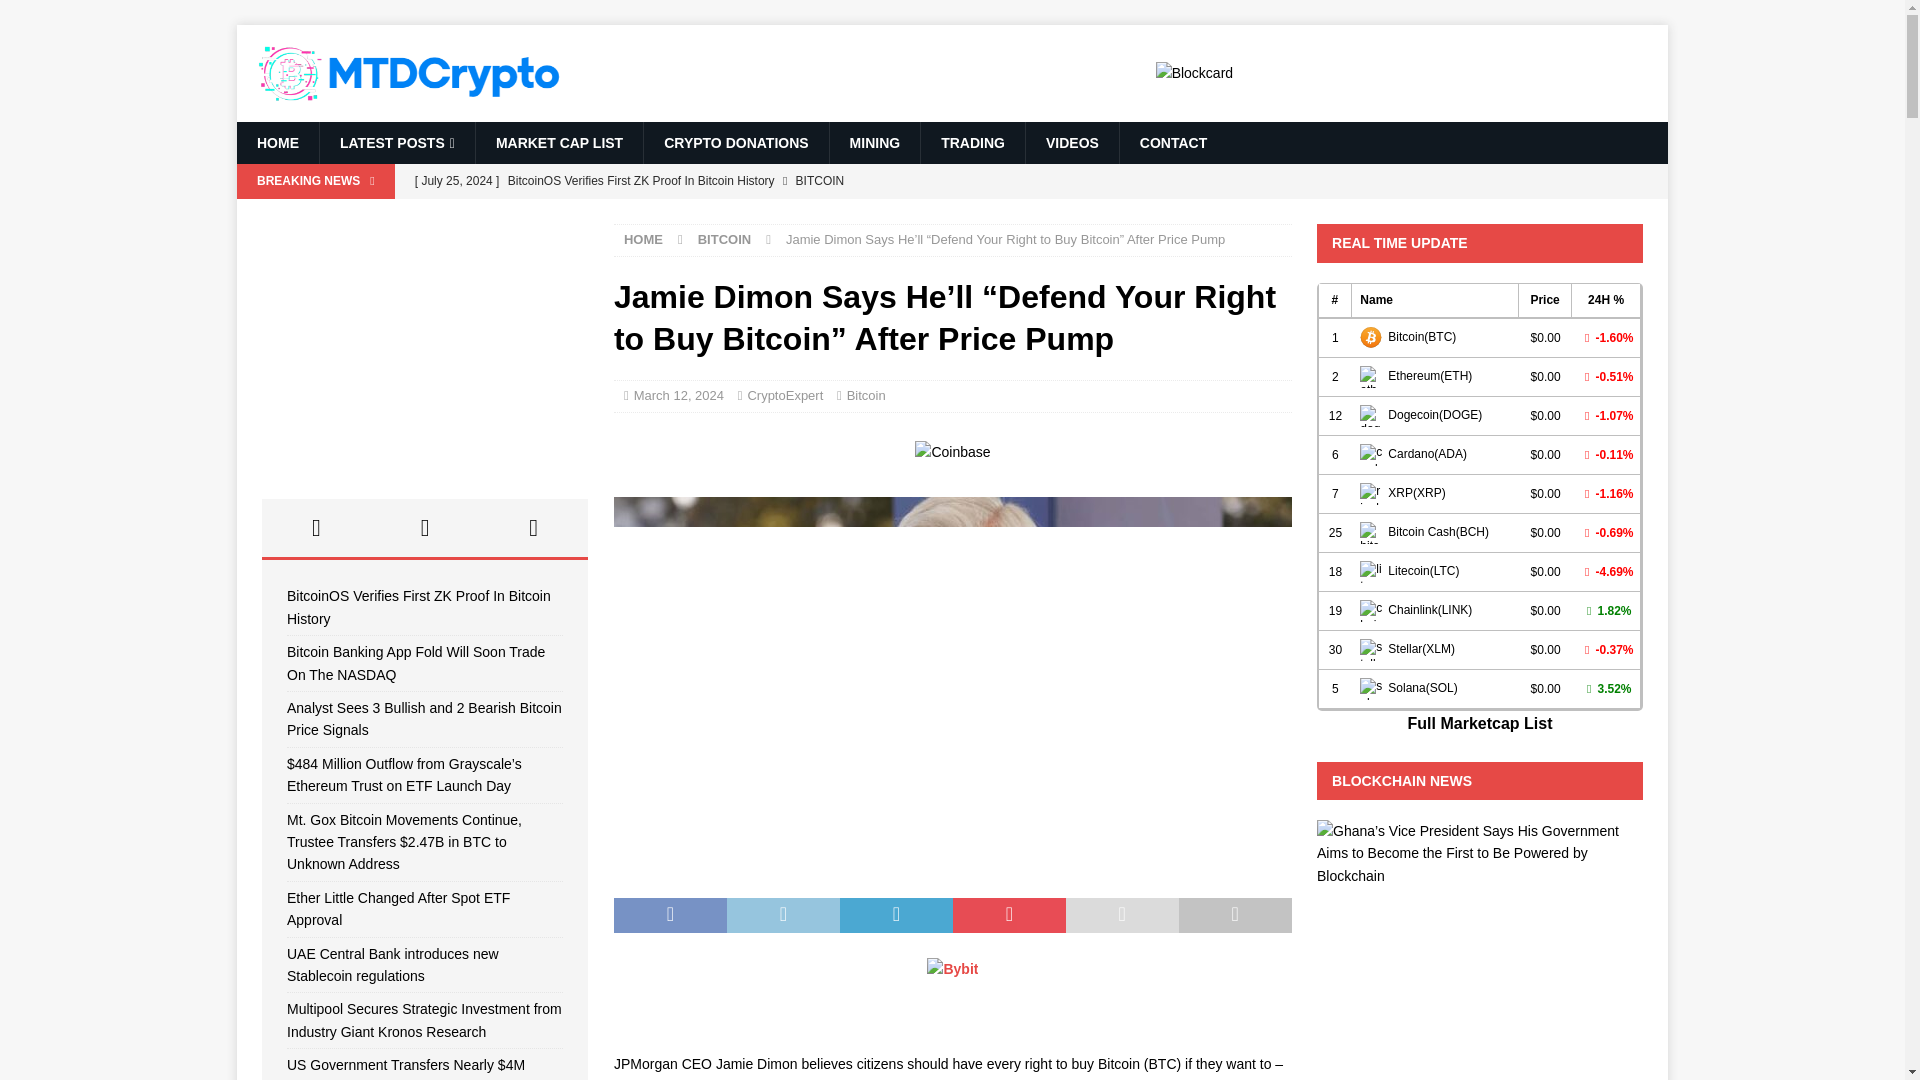 This screenshot has height=1080, width=1920. Describe the element at coordinates (643, 240) in the screenshot. I see `HOME` at that location.